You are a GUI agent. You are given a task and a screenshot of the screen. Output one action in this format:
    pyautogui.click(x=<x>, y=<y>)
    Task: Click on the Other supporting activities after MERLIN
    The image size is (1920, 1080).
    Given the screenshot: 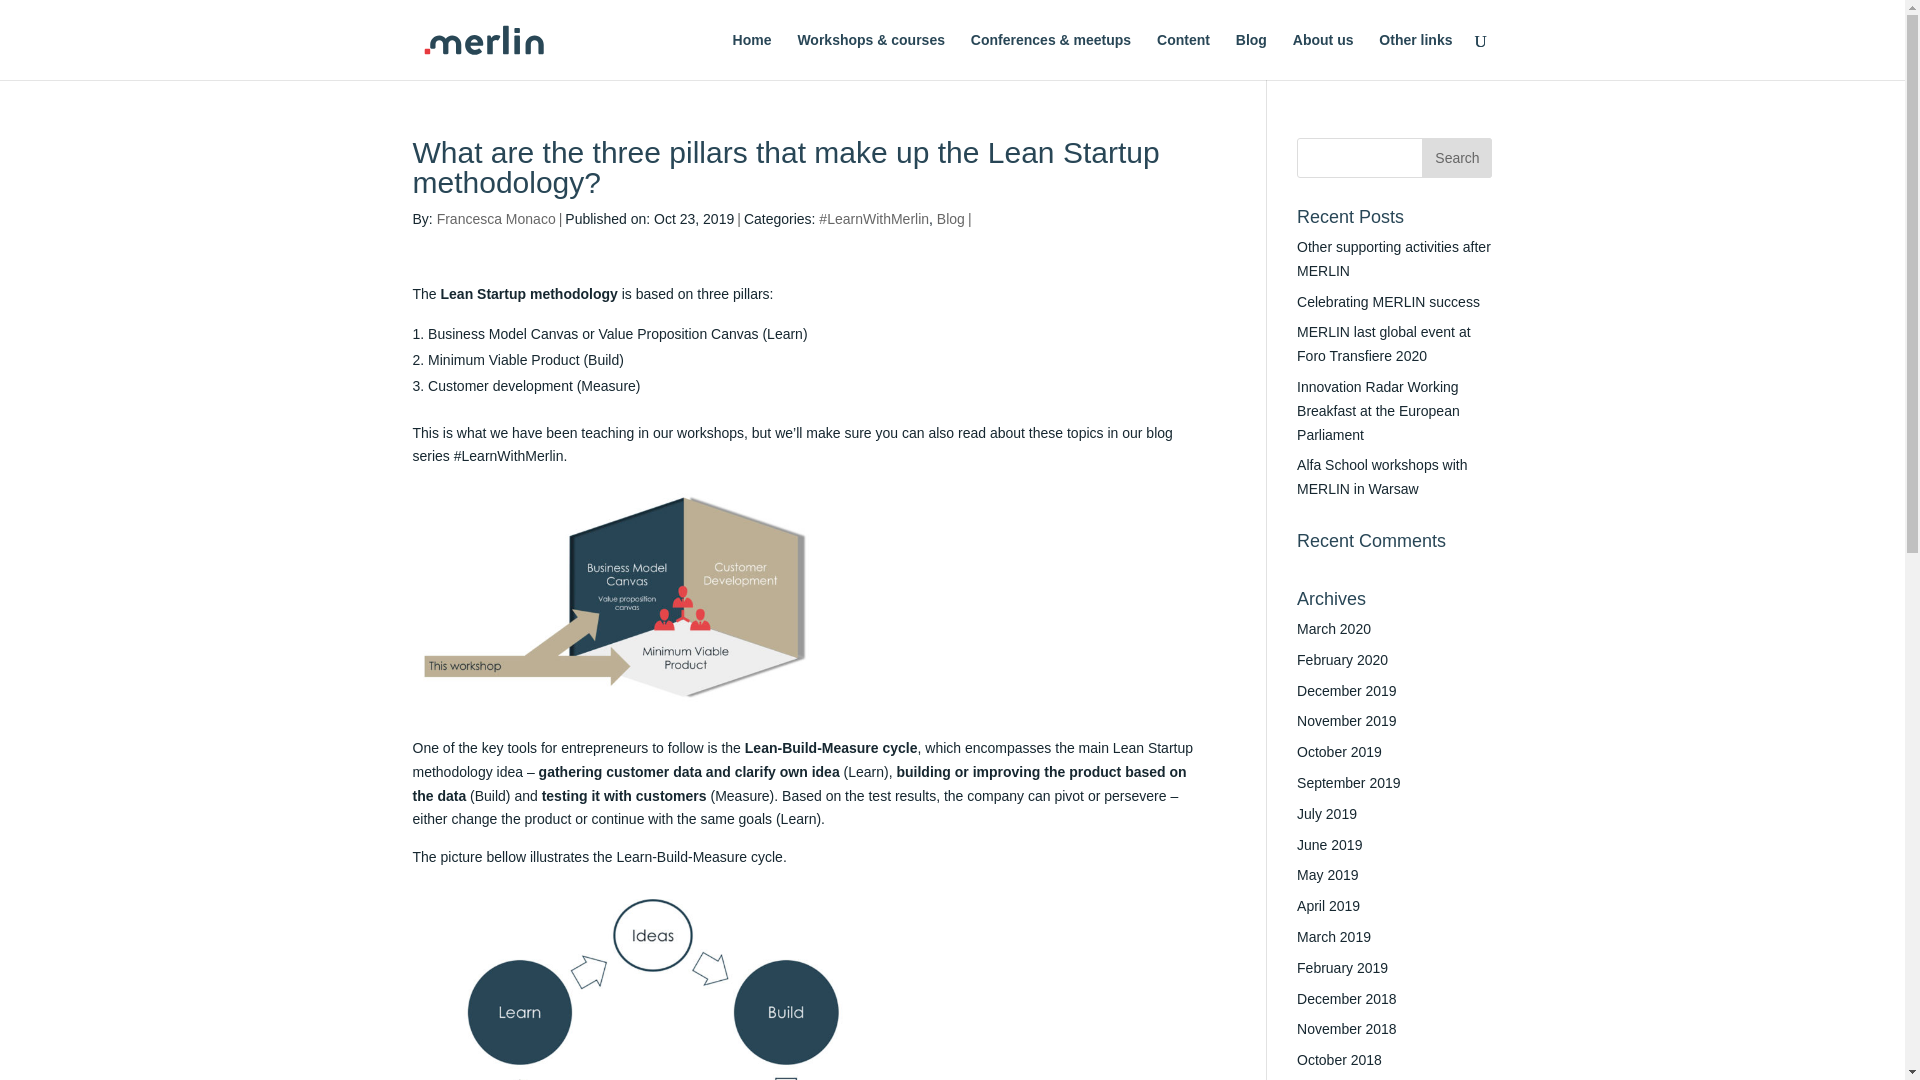 What is the action you would take?
    pyautogui.click(x=1394, y=258)
    